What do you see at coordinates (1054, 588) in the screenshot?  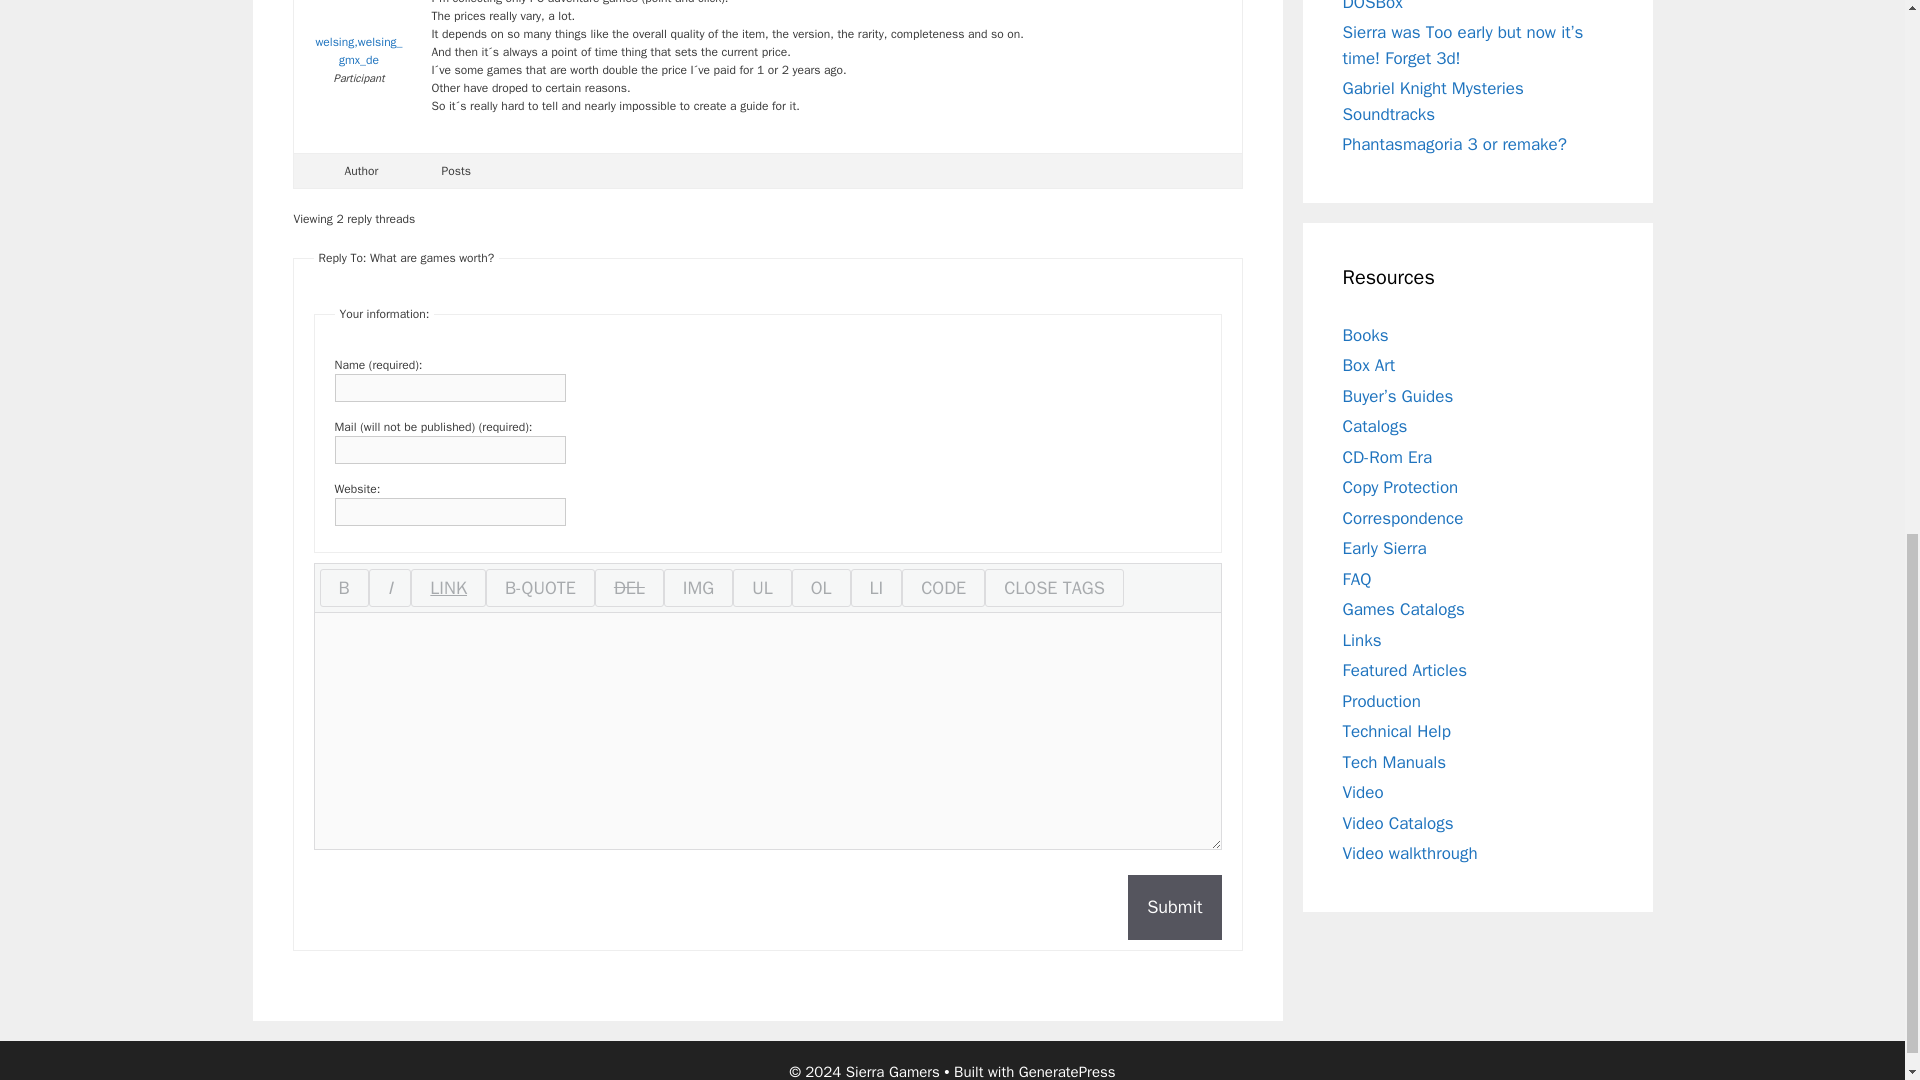 I see `close tags` at bounding box center [1054, 588].